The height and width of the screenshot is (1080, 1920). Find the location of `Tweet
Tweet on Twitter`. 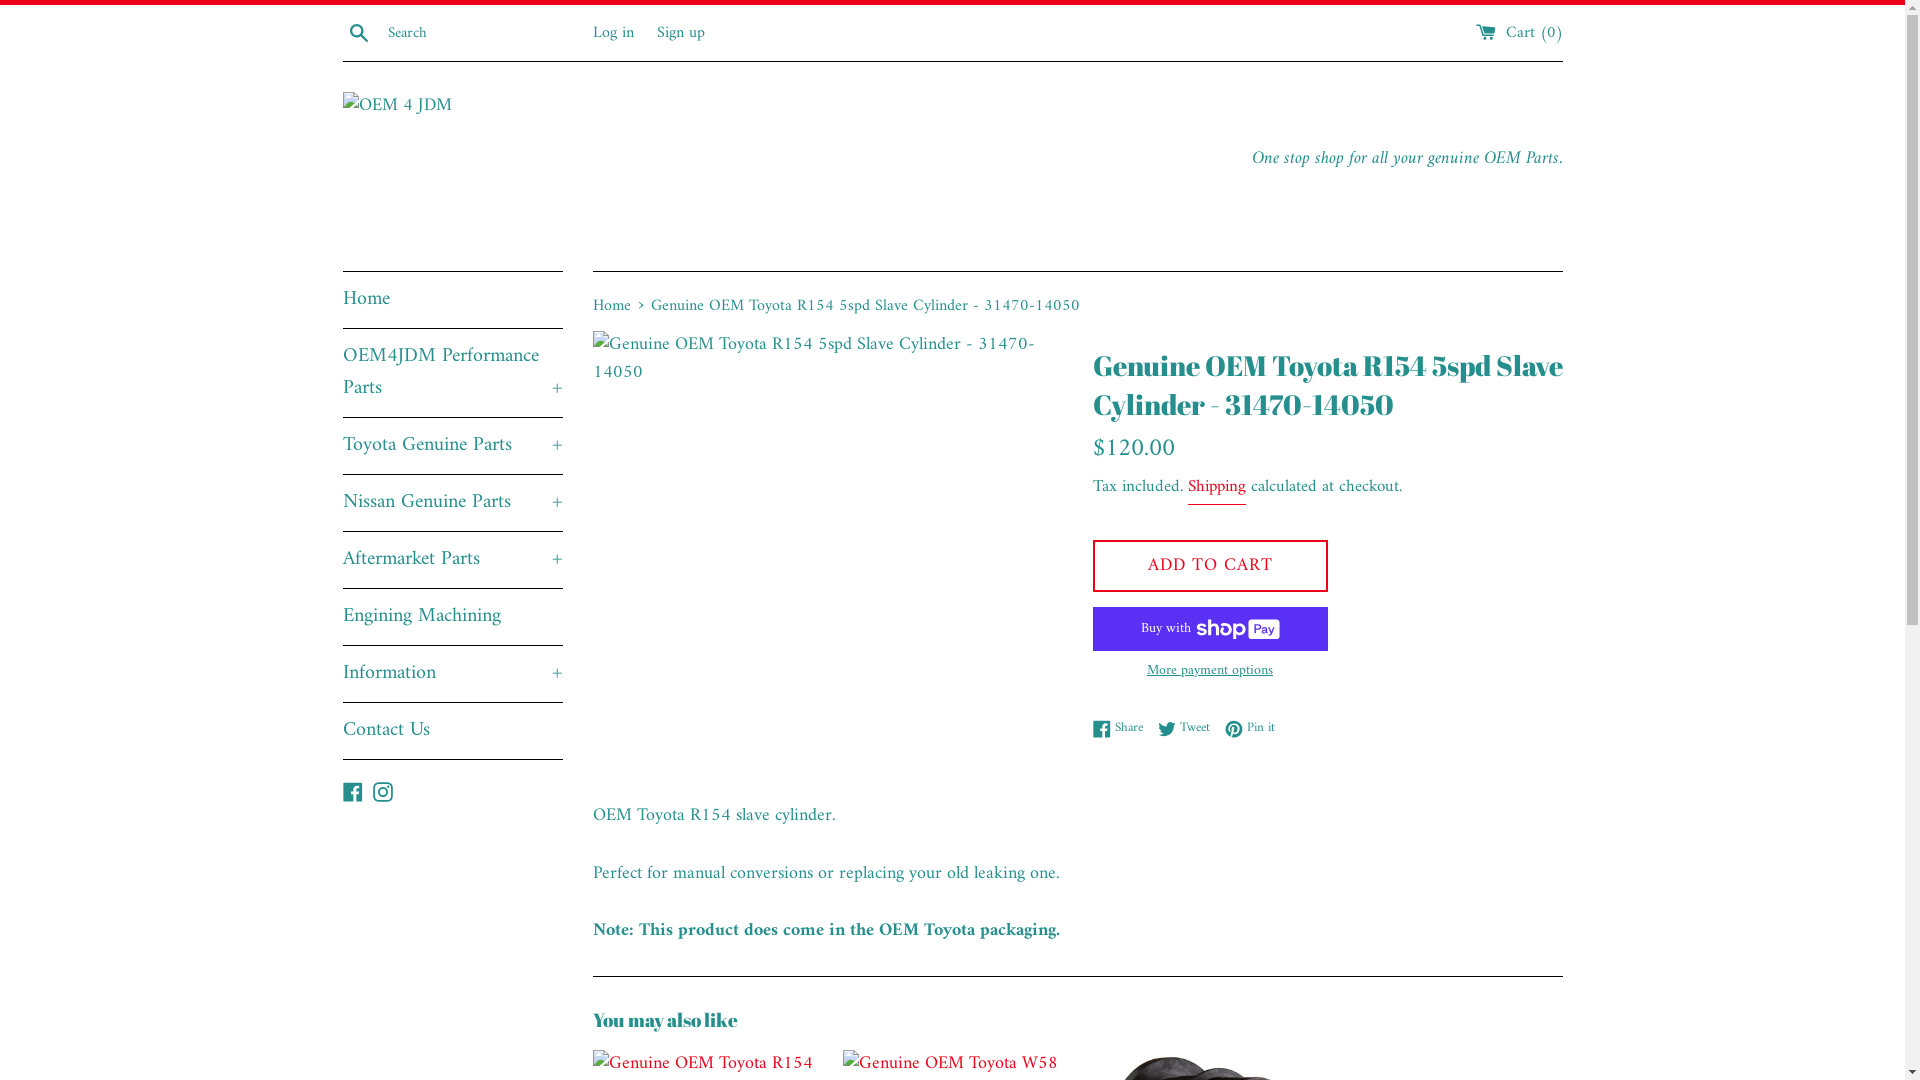

Tweet
Tweet on Twitter is located at coordinates (1189, 728).